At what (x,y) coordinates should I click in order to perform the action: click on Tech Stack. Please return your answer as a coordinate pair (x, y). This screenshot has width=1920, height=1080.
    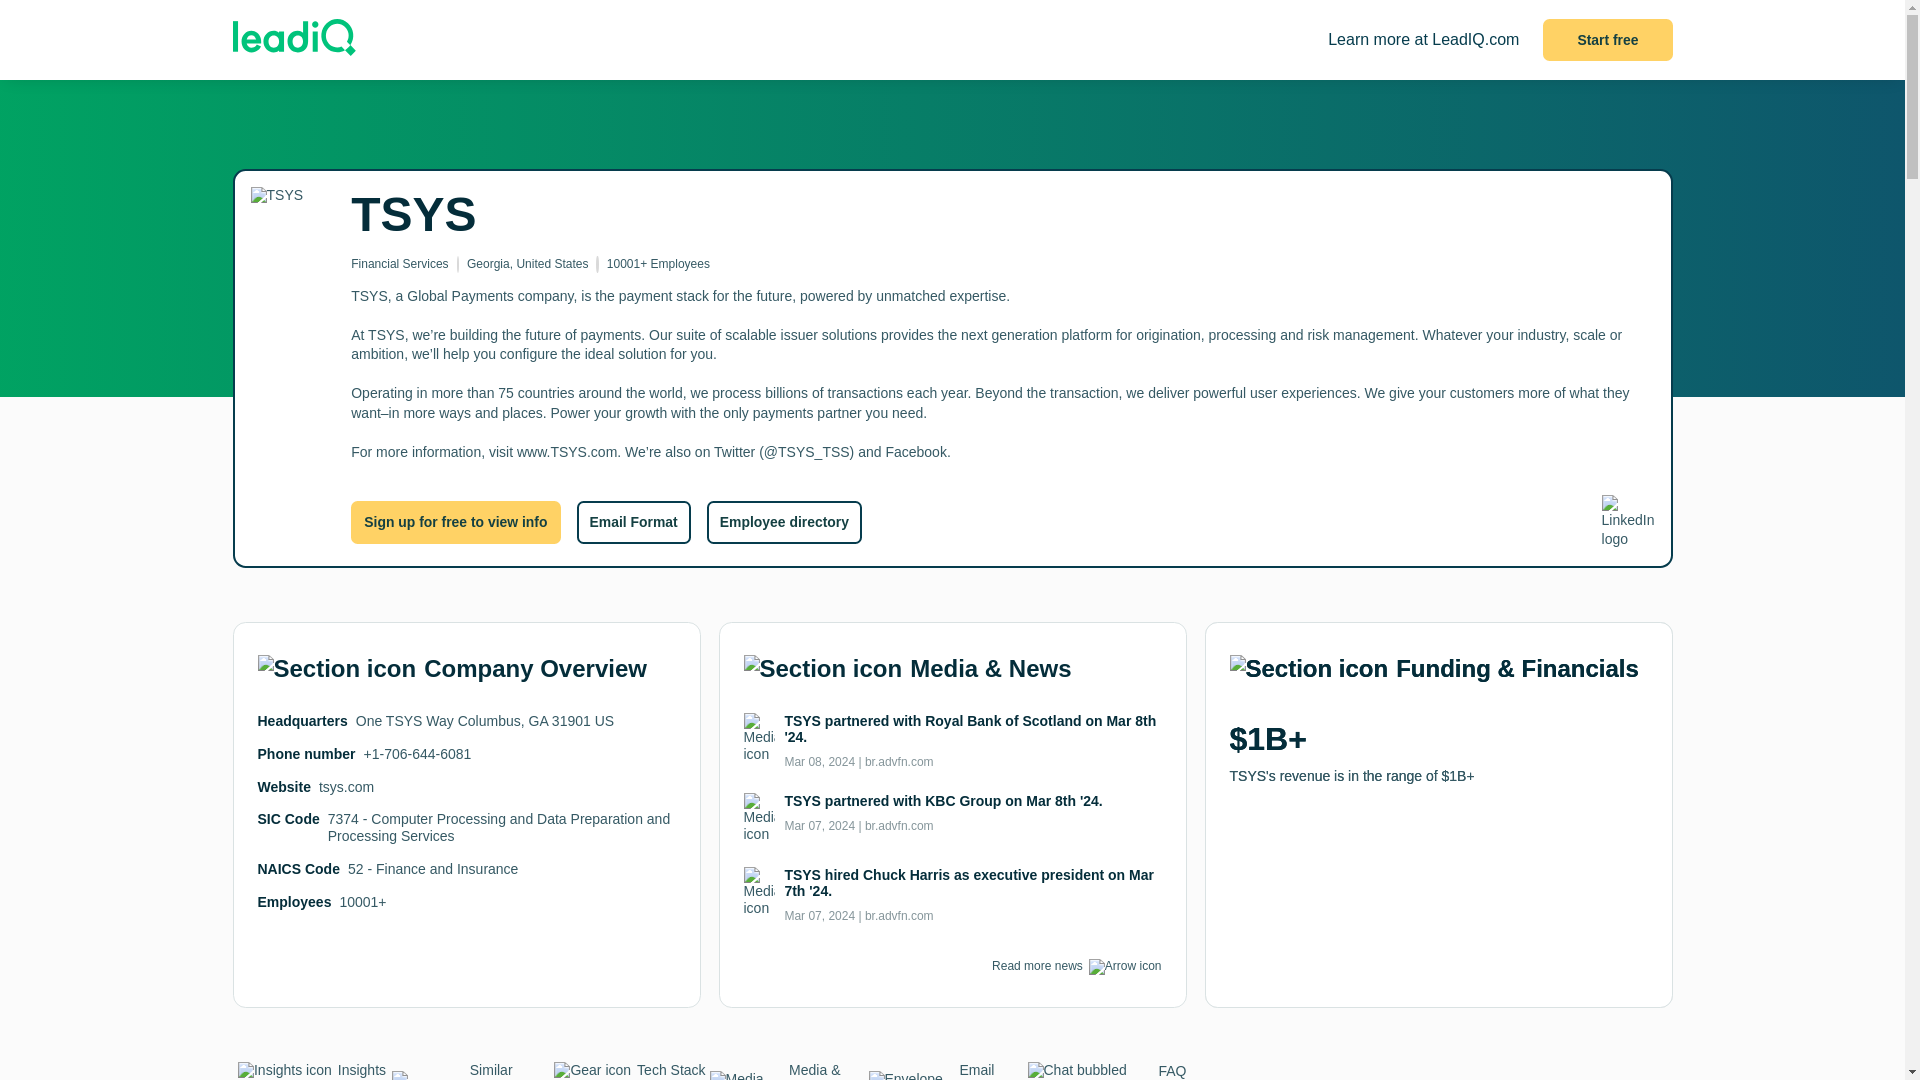
    Looking at the image, I should click on (628, 1070).